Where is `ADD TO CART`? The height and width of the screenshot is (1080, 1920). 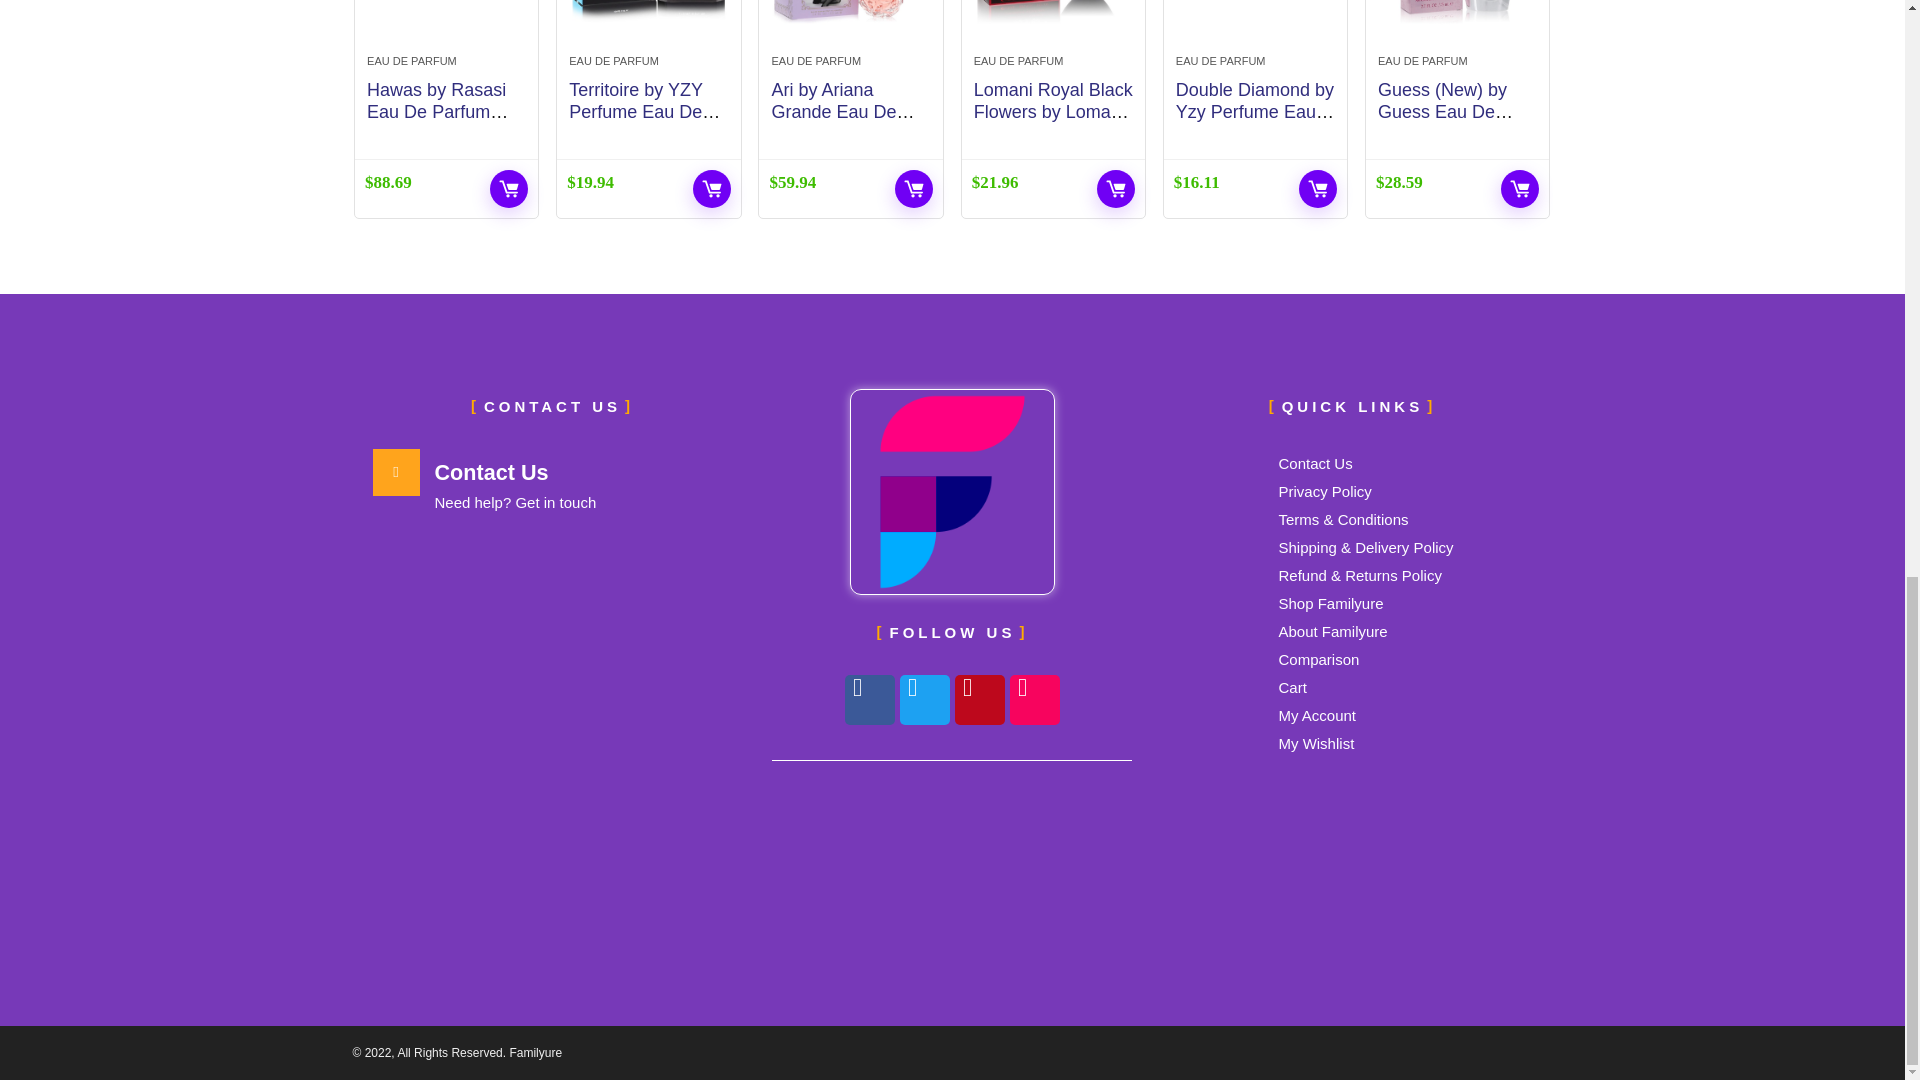 ADD TO CART is located at coordinates (508, 188).